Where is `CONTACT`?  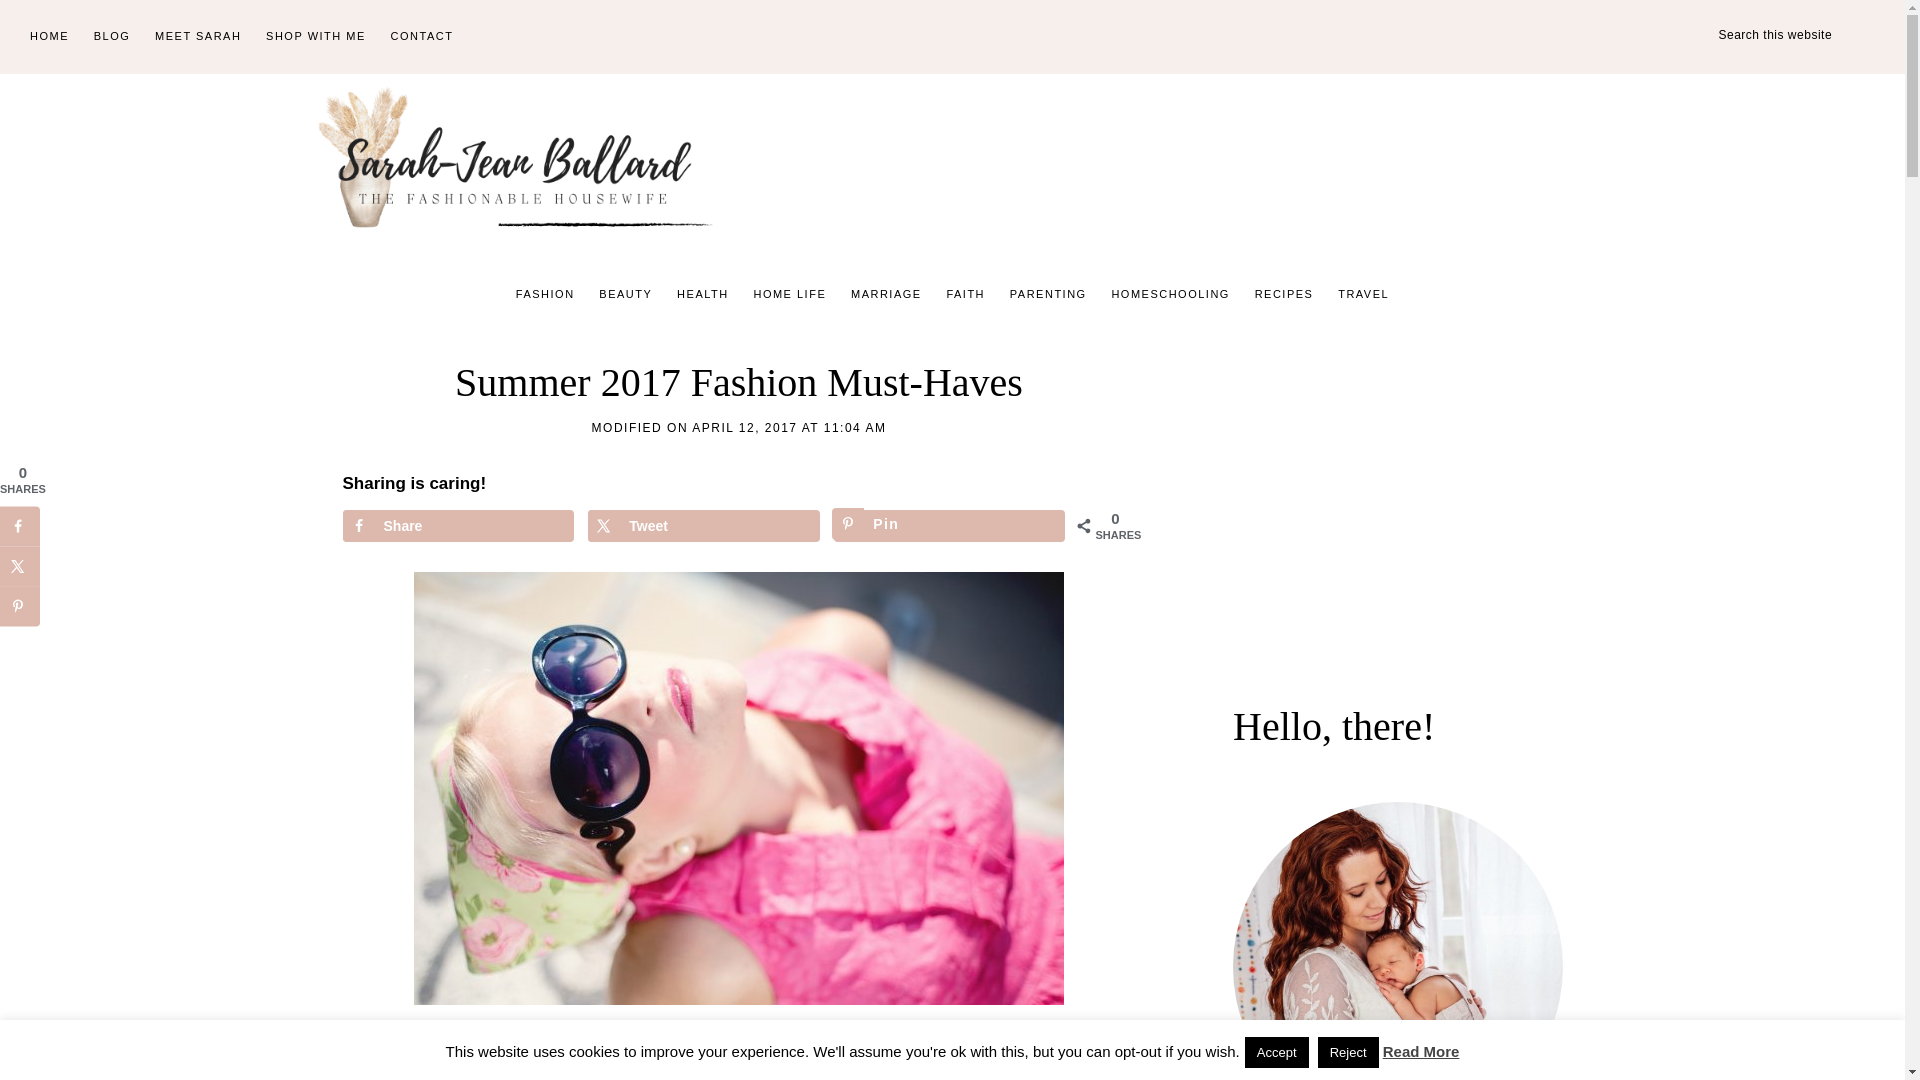
CONTACT is located at coordinates (422, 37).